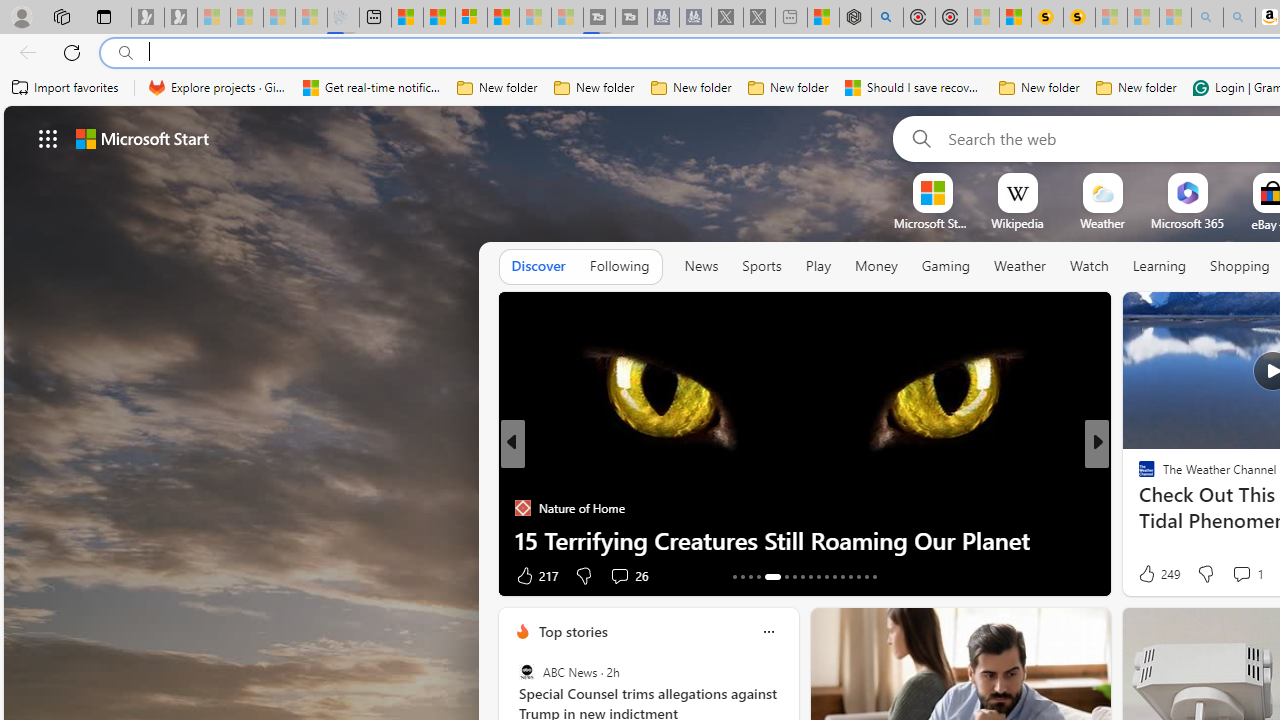 This screenshot has width=1280, height=720. I want to click on AutomationID: tab-28, so click(866, 576).